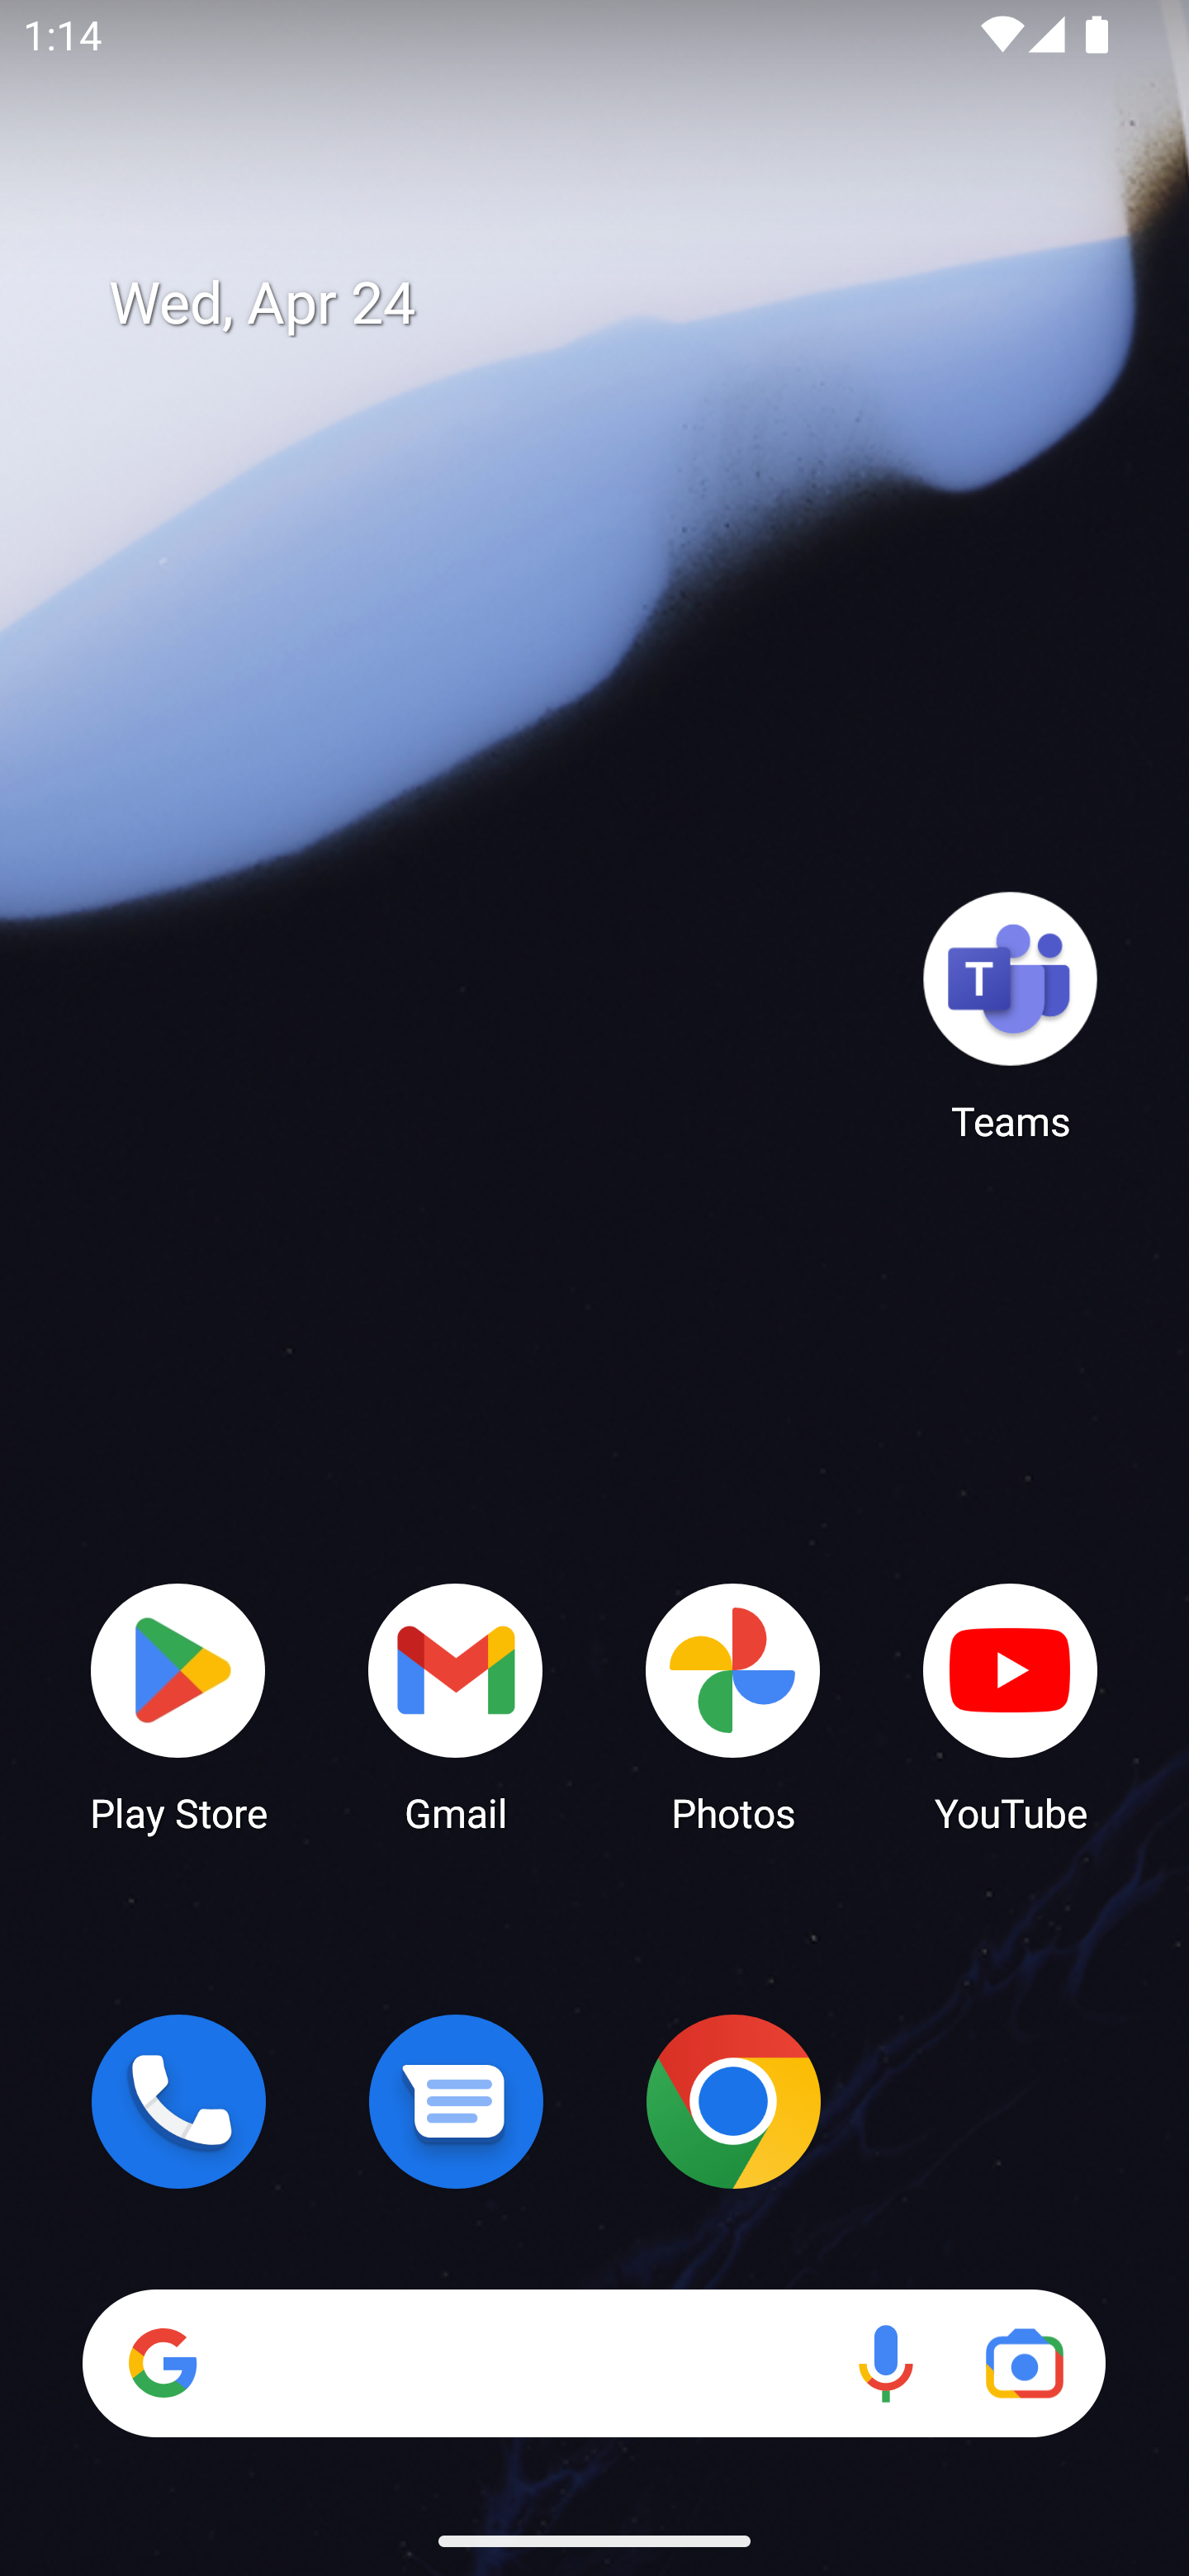 The width and height of the screenshot is (1189, 2576). I want to click on Photos, so click(733, 1706).